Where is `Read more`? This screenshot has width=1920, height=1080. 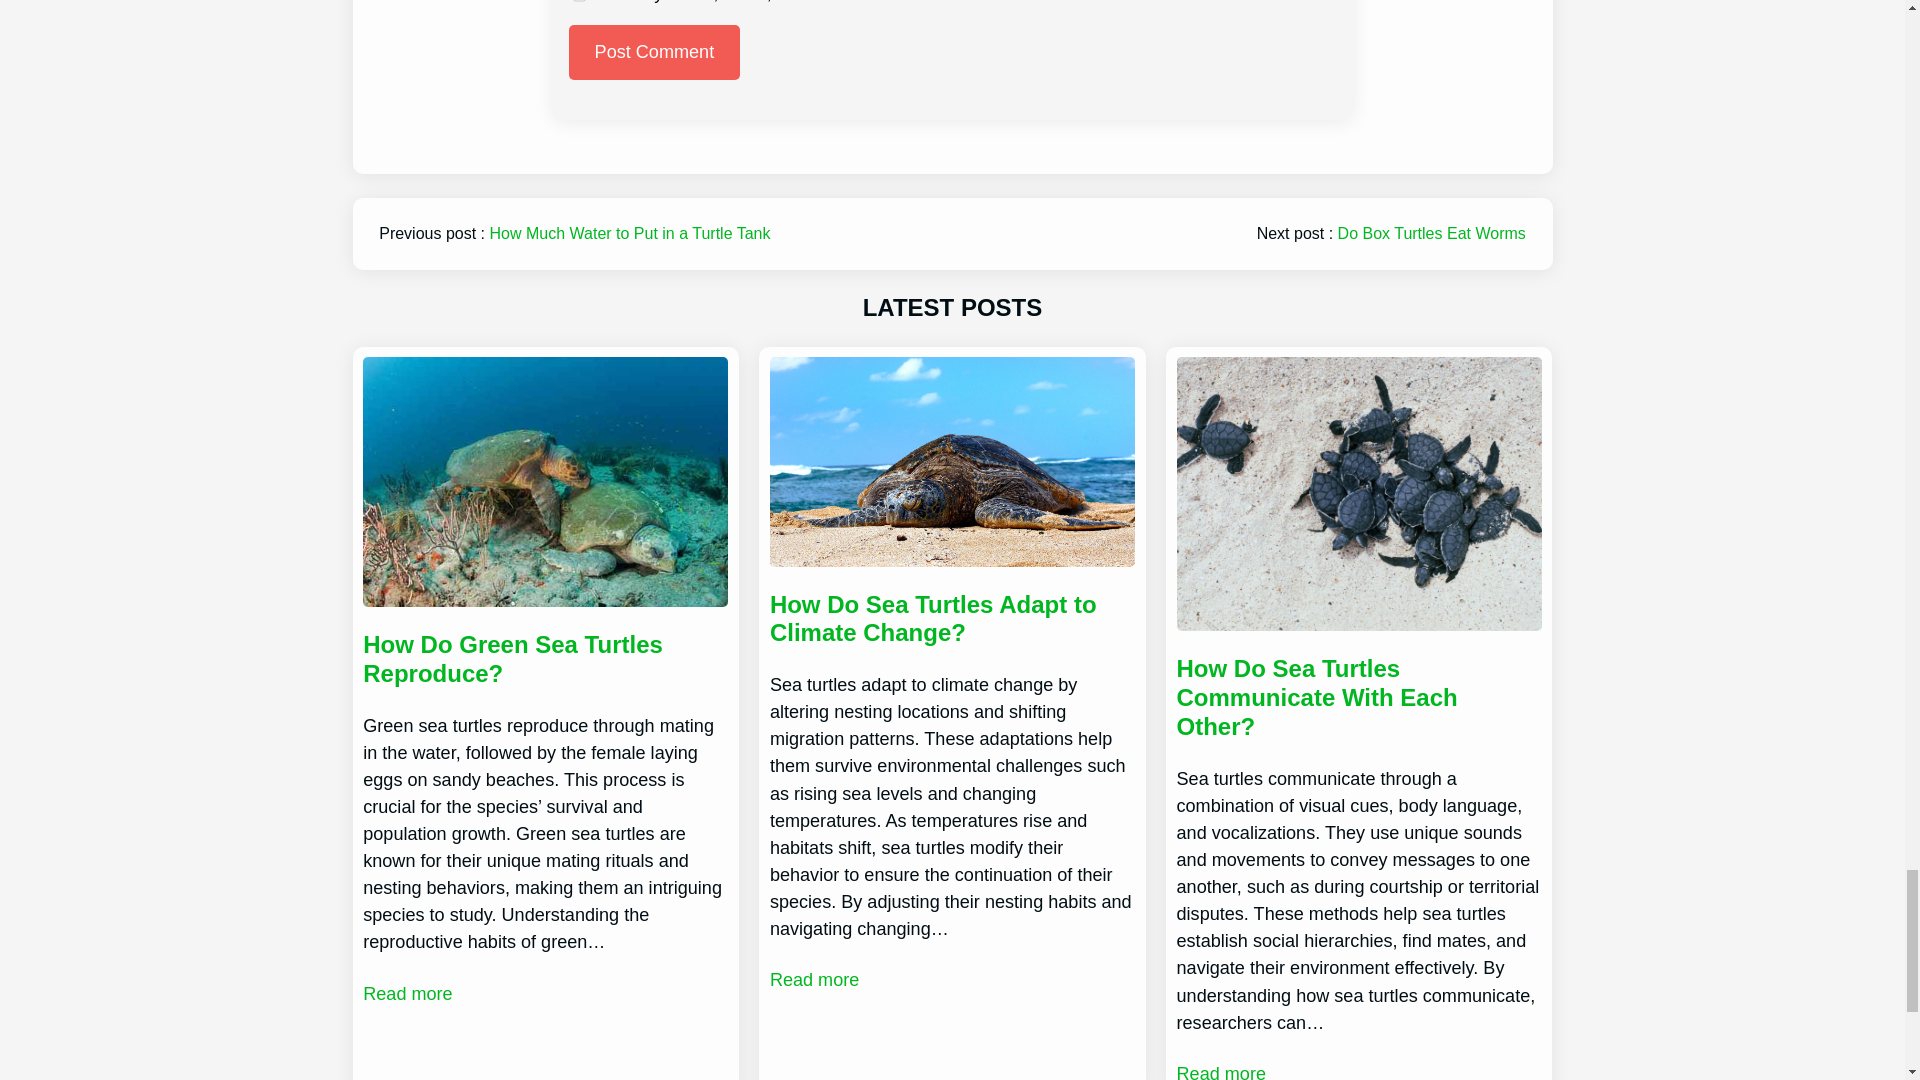 Read more is located at coordinates (406, 994).